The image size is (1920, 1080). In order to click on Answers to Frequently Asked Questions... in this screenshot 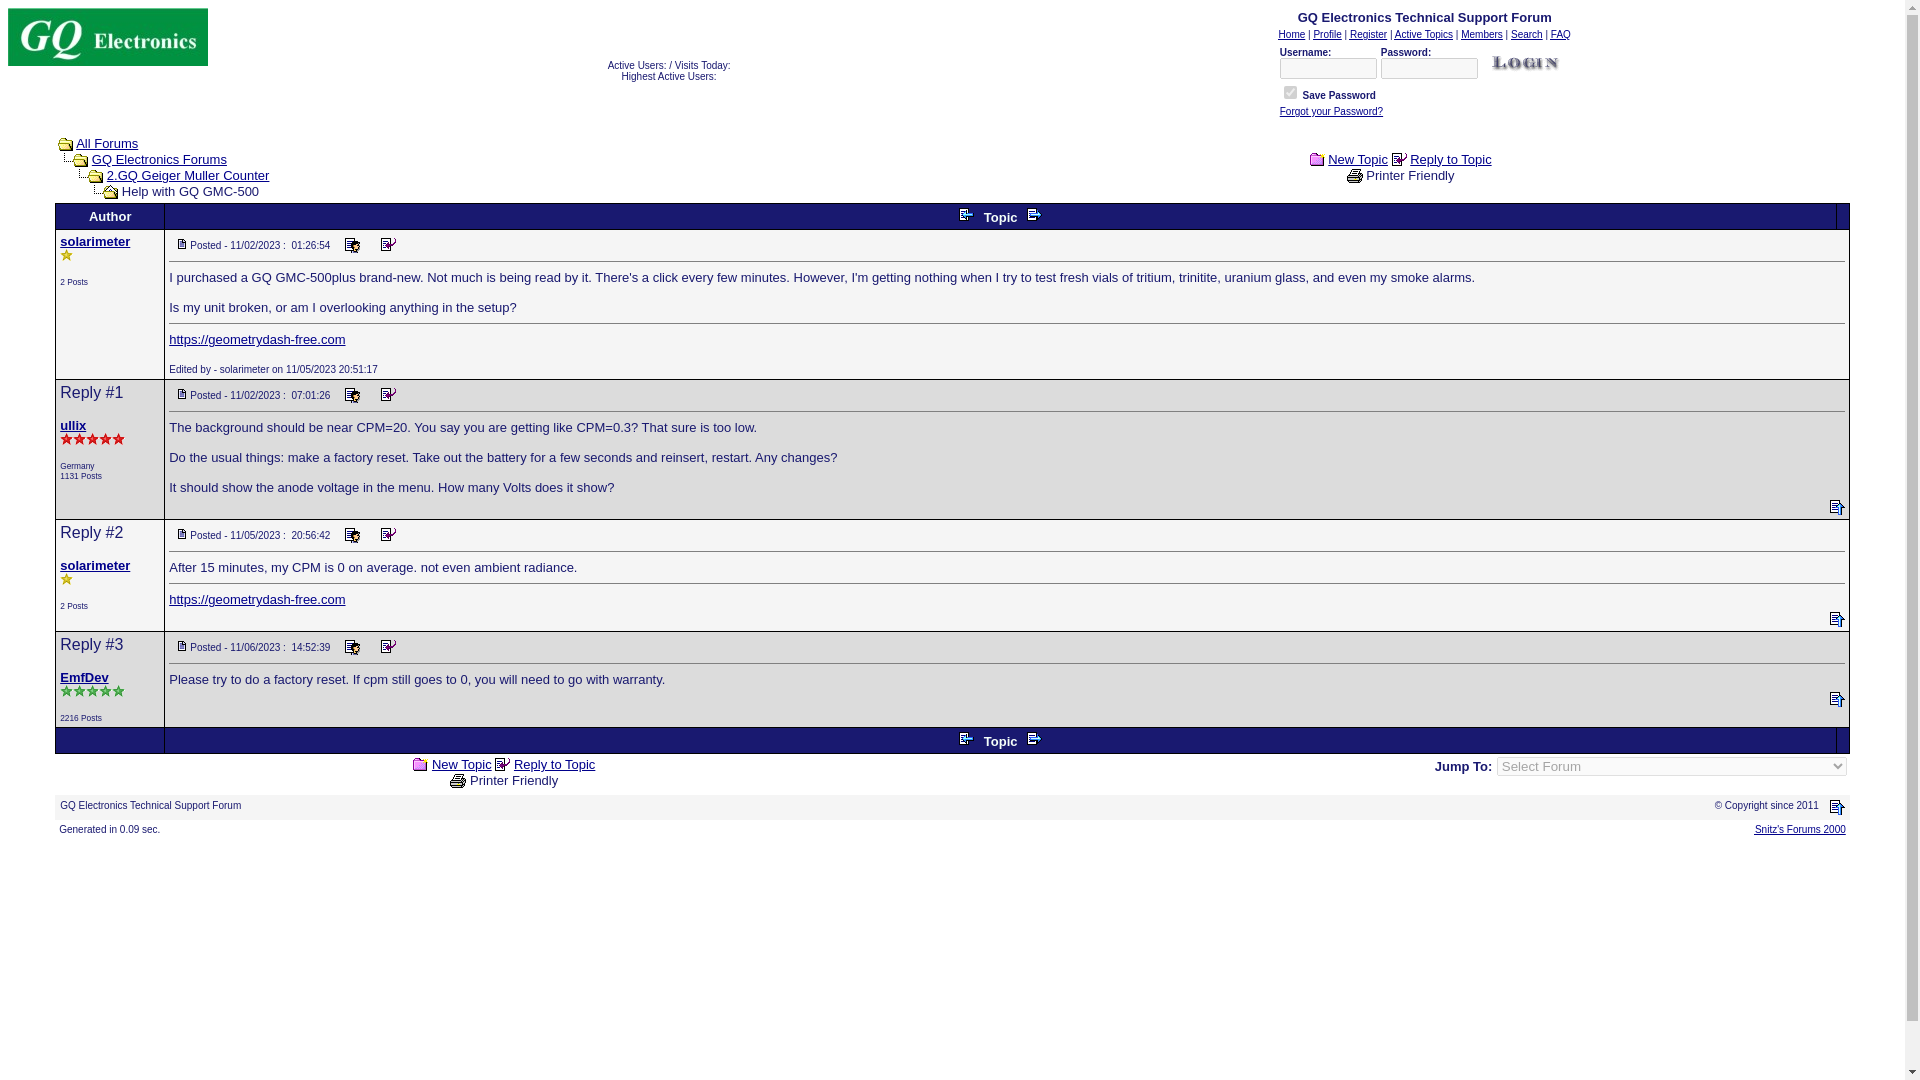, I will do `click(1560, 34)`.